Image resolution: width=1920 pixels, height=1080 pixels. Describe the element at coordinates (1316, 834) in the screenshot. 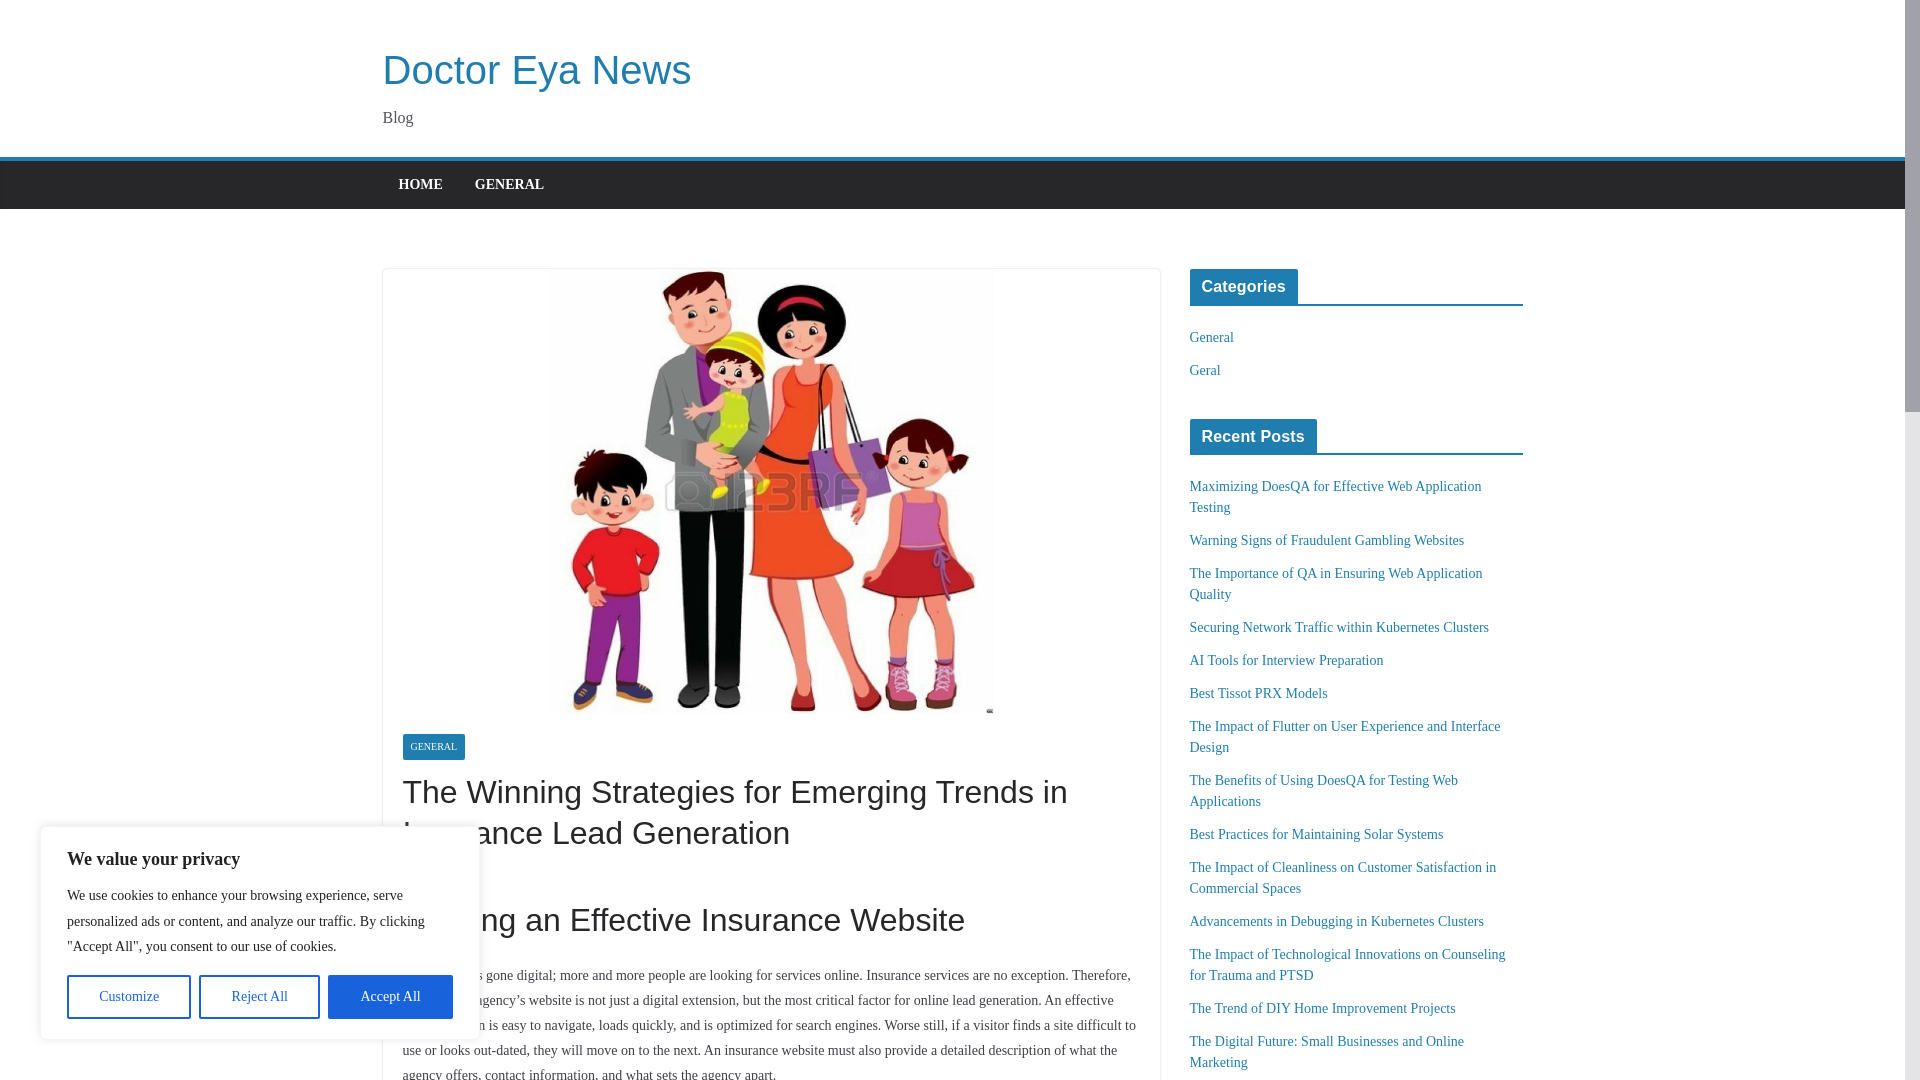

I see `Best Practices for Maintaining Solar Systems` at that location.